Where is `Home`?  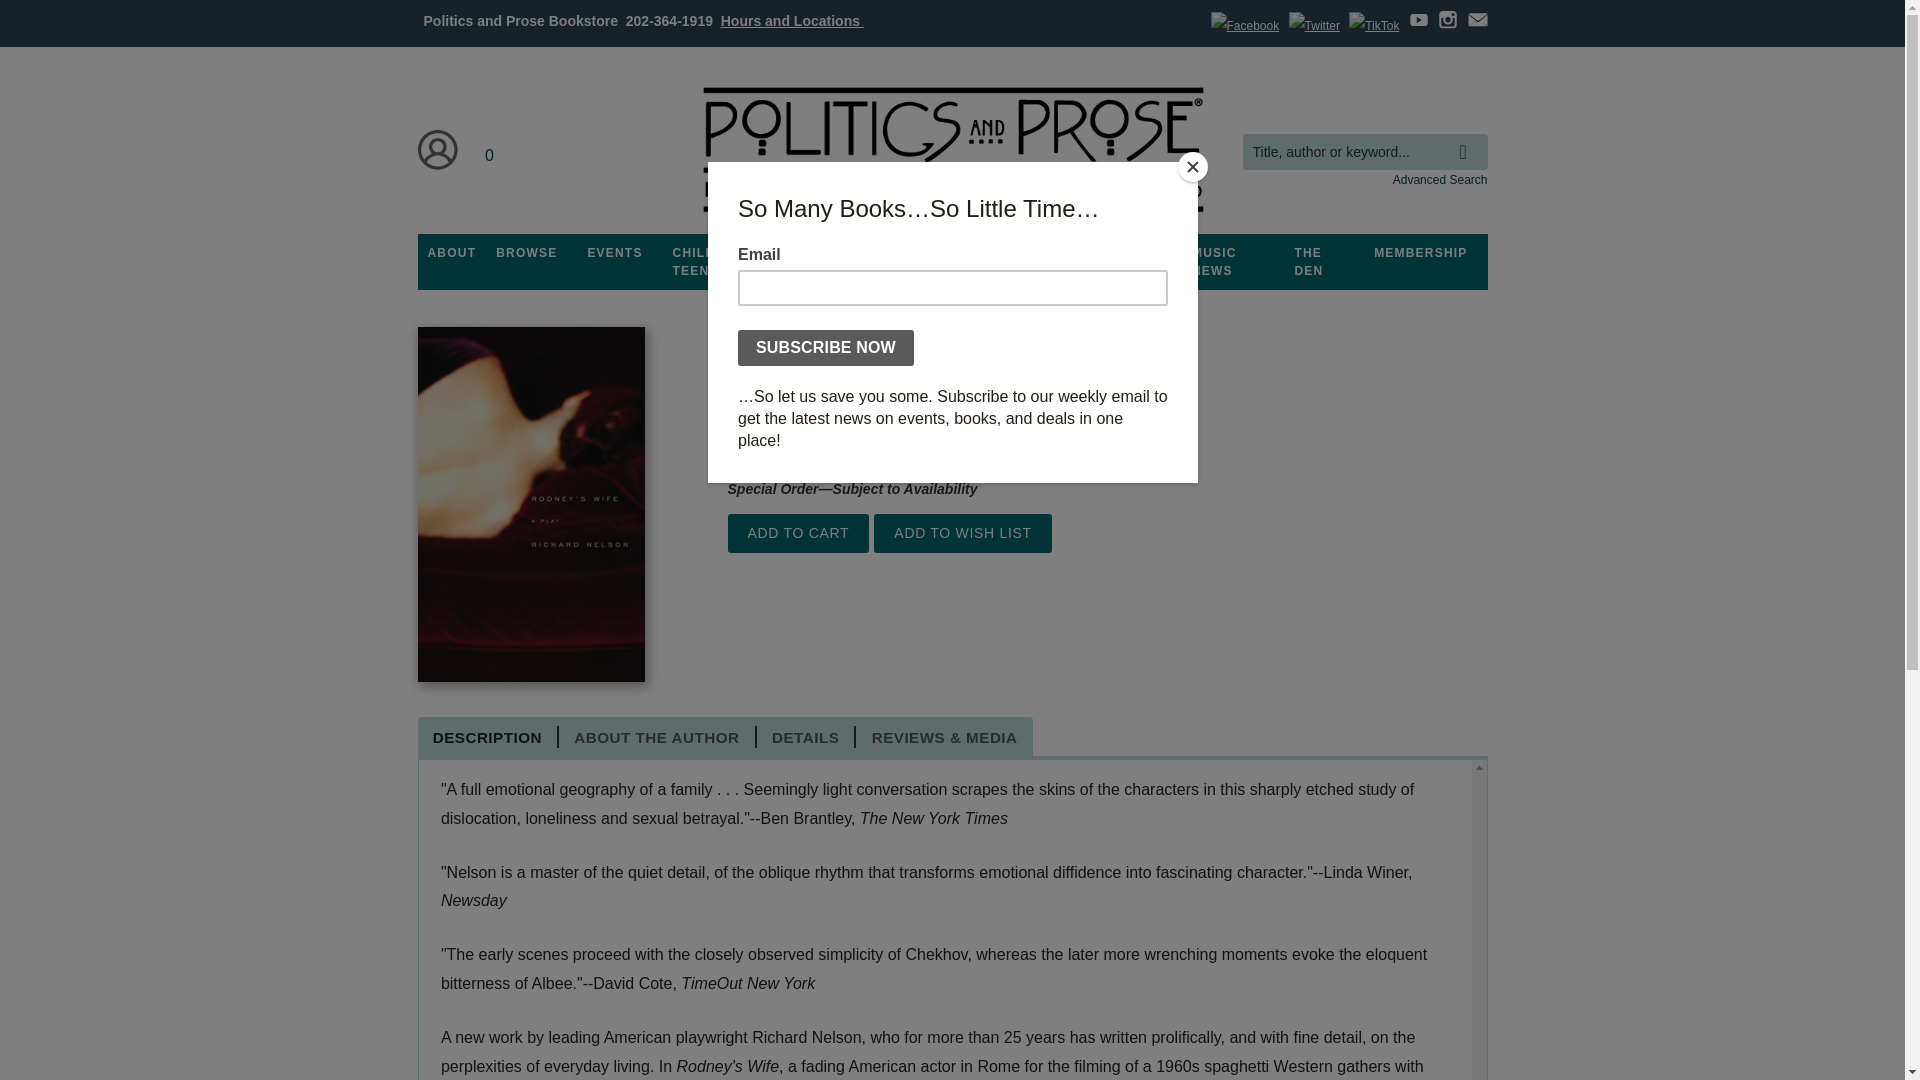
Home is located at coordinates (951, 150).